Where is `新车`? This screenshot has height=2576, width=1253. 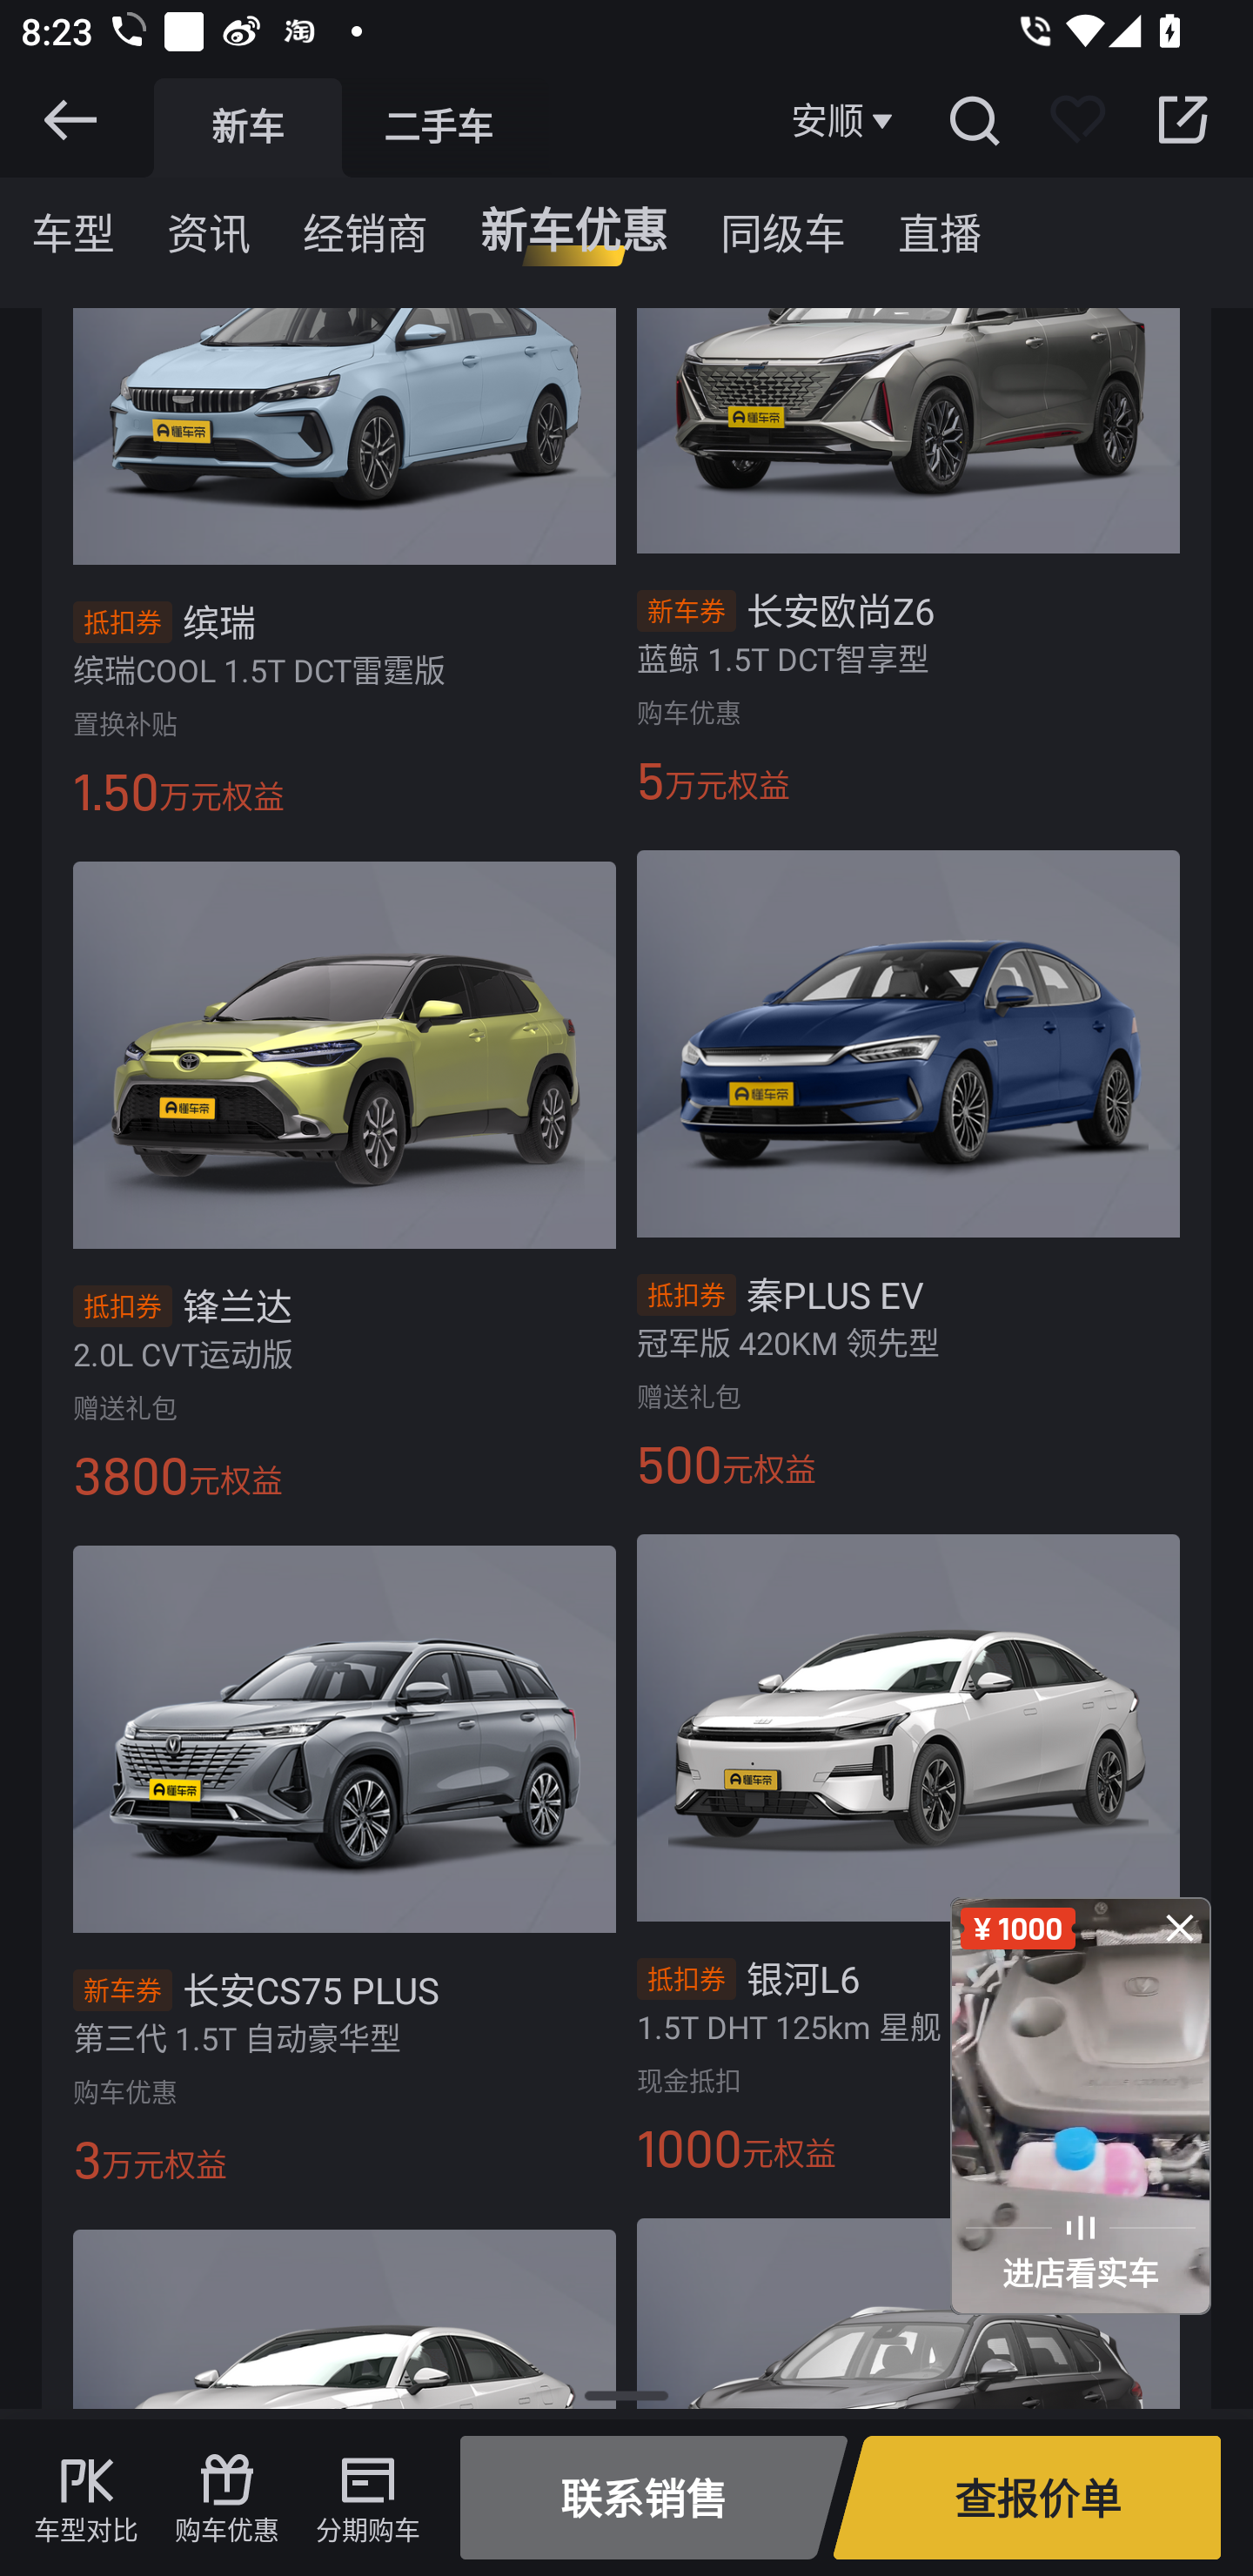 新车 is located at coordinates (247, 127).